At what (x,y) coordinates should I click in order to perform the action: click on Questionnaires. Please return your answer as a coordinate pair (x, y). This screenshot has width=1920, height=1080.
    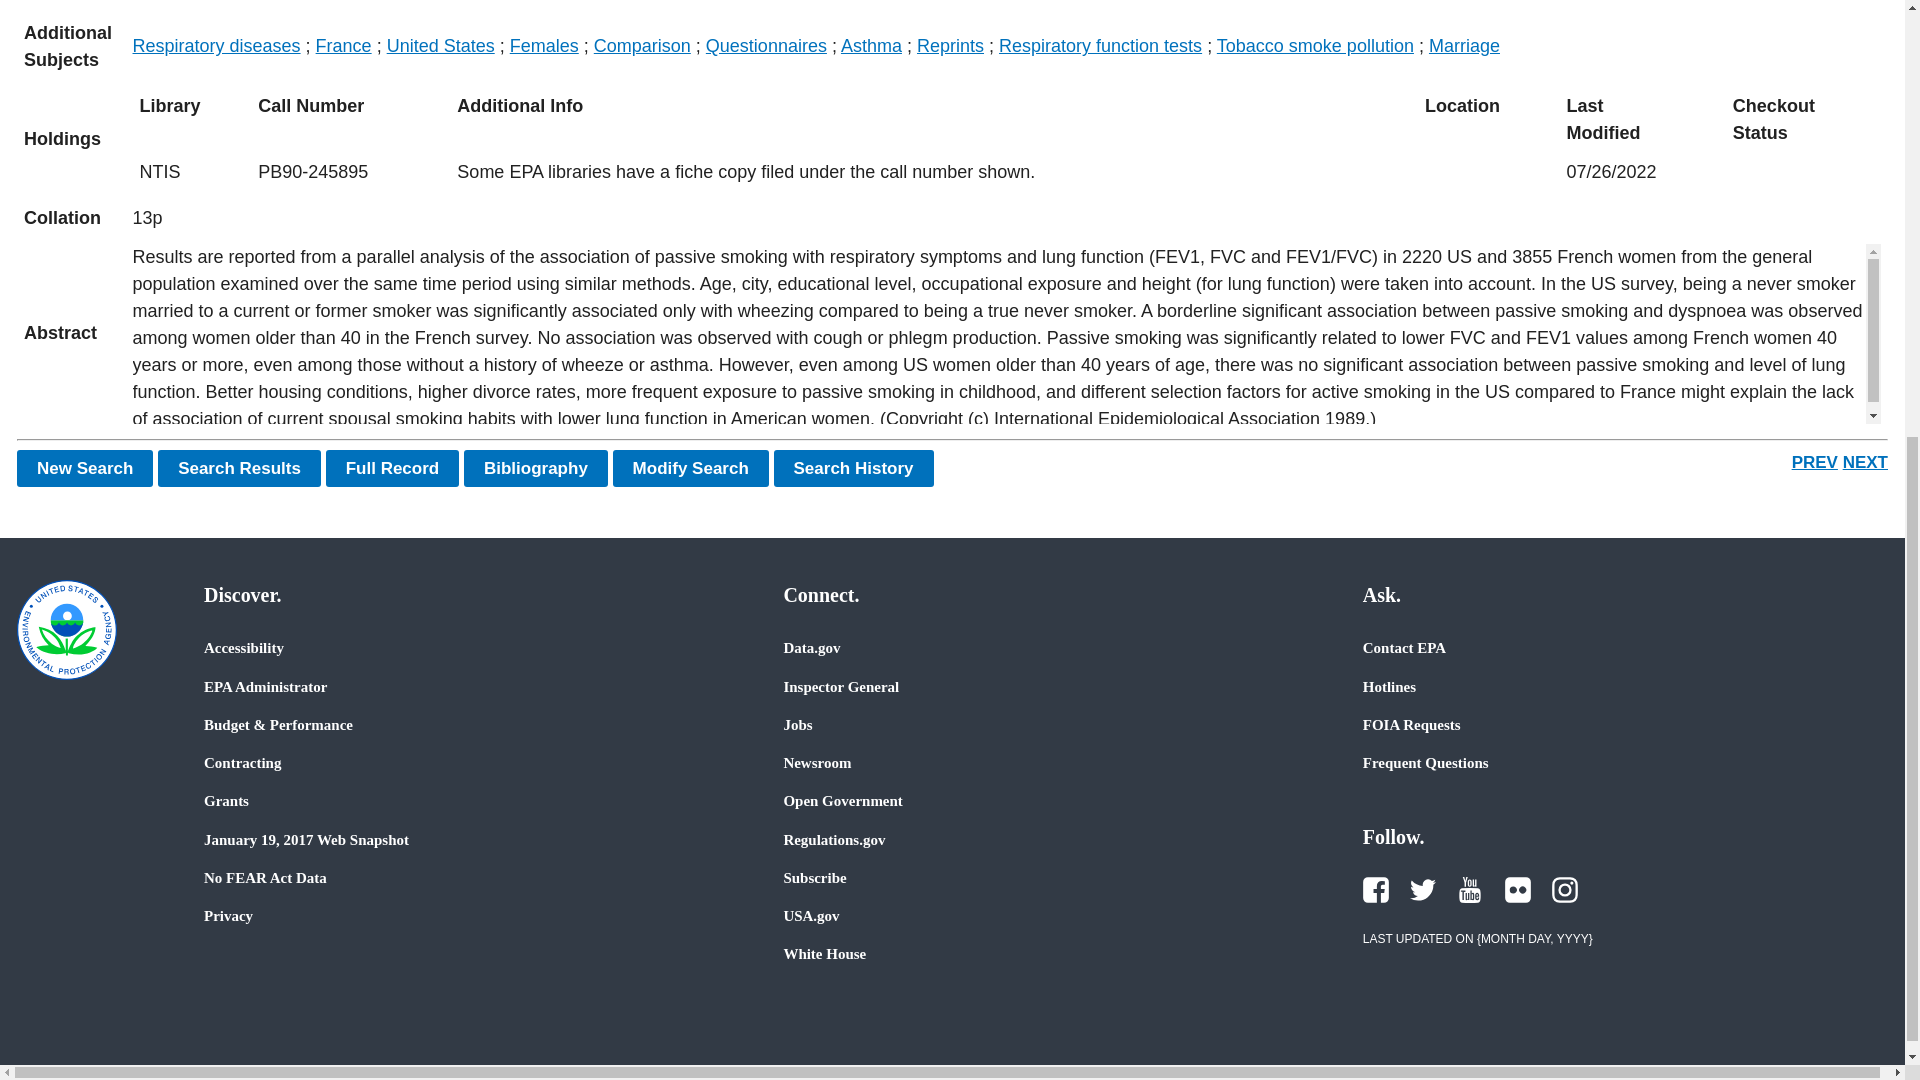
    Looking at the image, I should click on (766, 46).